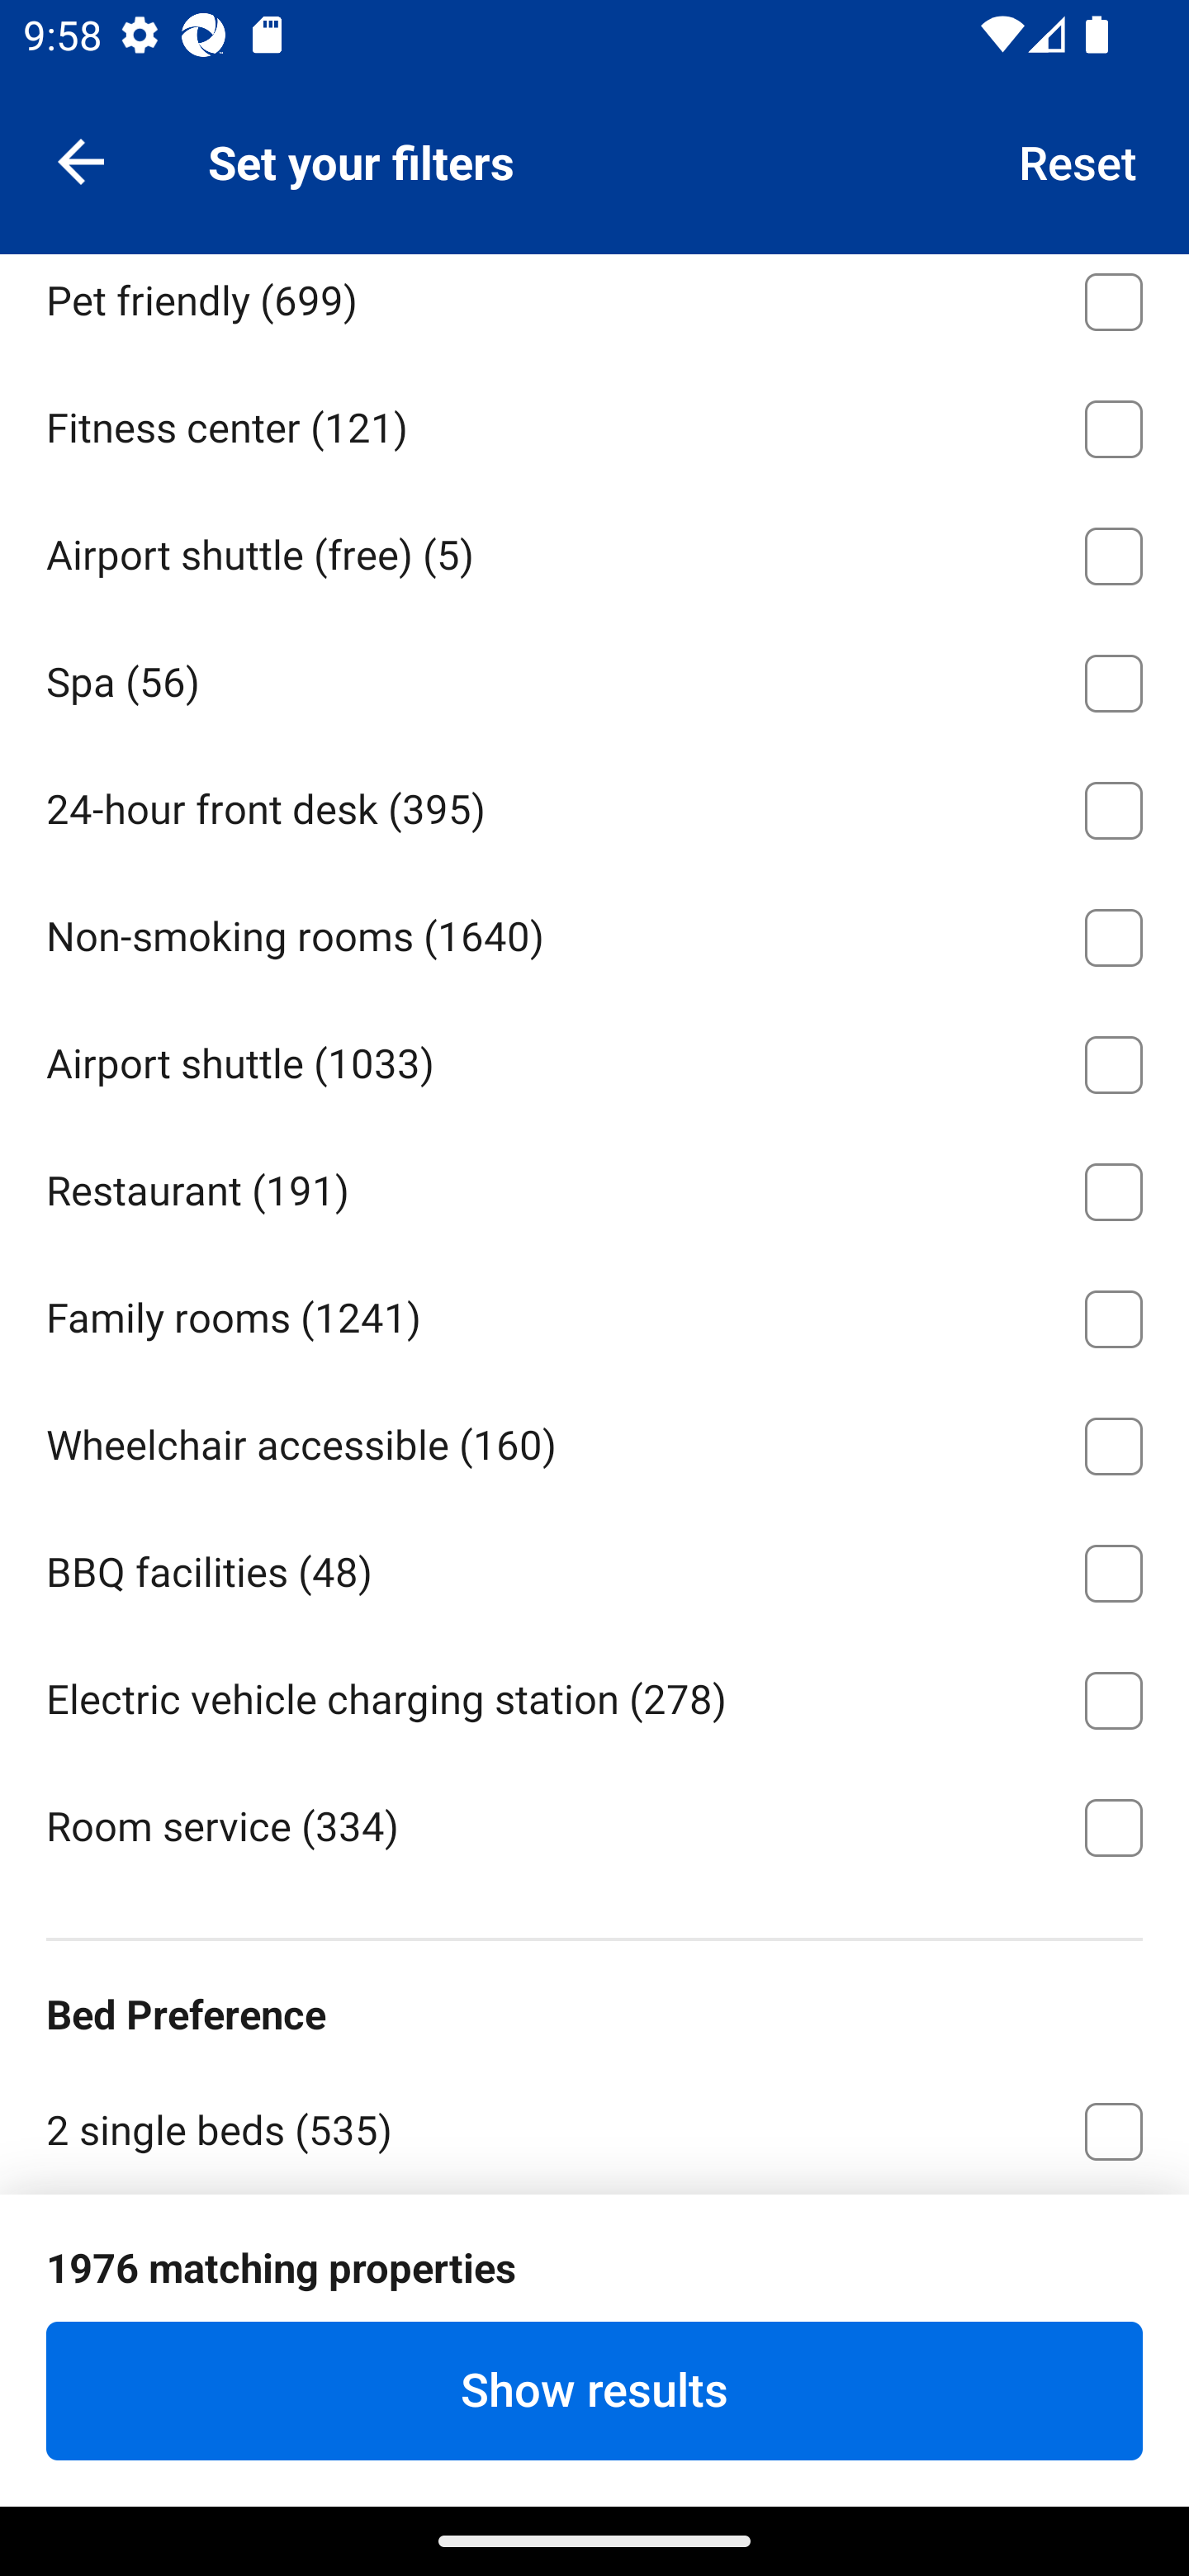  What do you see at coordinates (594, 932) in the screenshot?
I see `Non-smoking rooms ⁦(1640)` at bounding box center [594, 932].